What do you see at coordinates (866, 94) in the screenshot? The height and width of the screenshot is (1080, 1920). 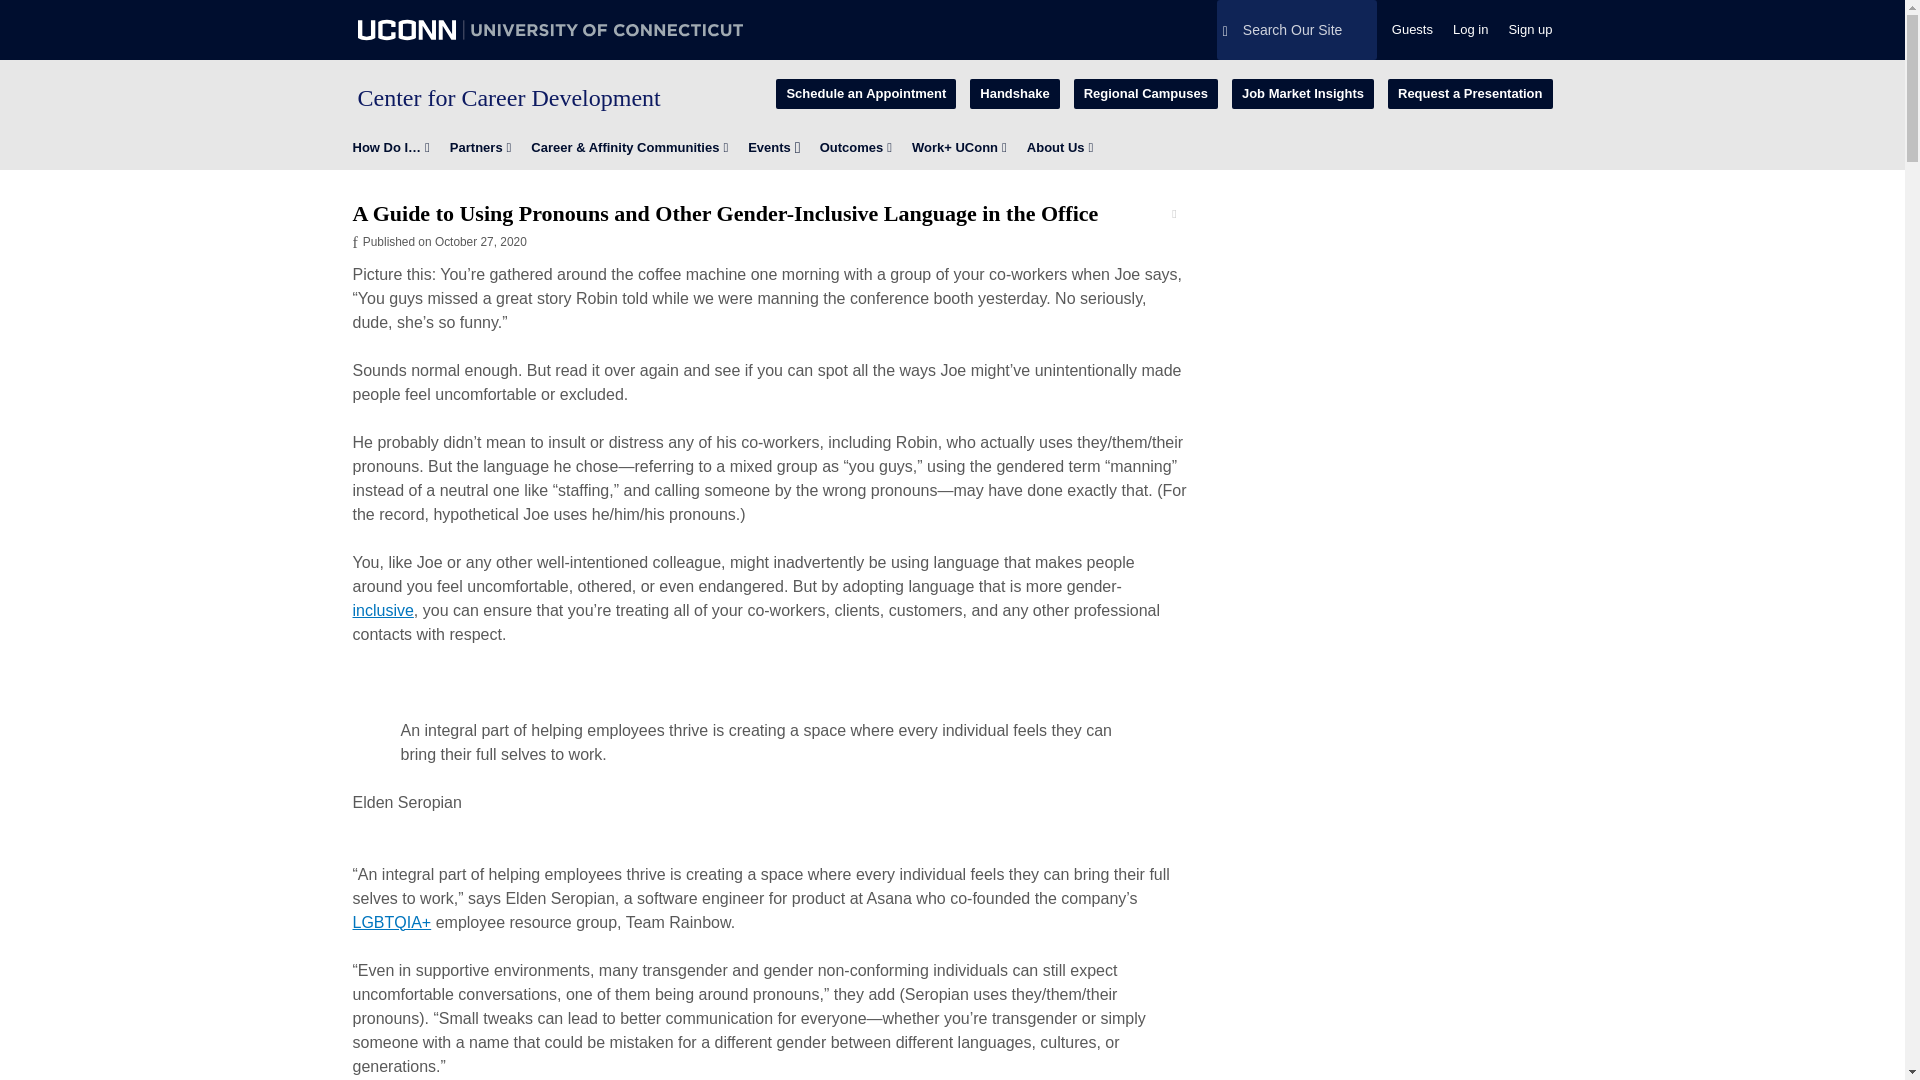 I see `Schedule an Appointment` at bounding box center [866, 94].